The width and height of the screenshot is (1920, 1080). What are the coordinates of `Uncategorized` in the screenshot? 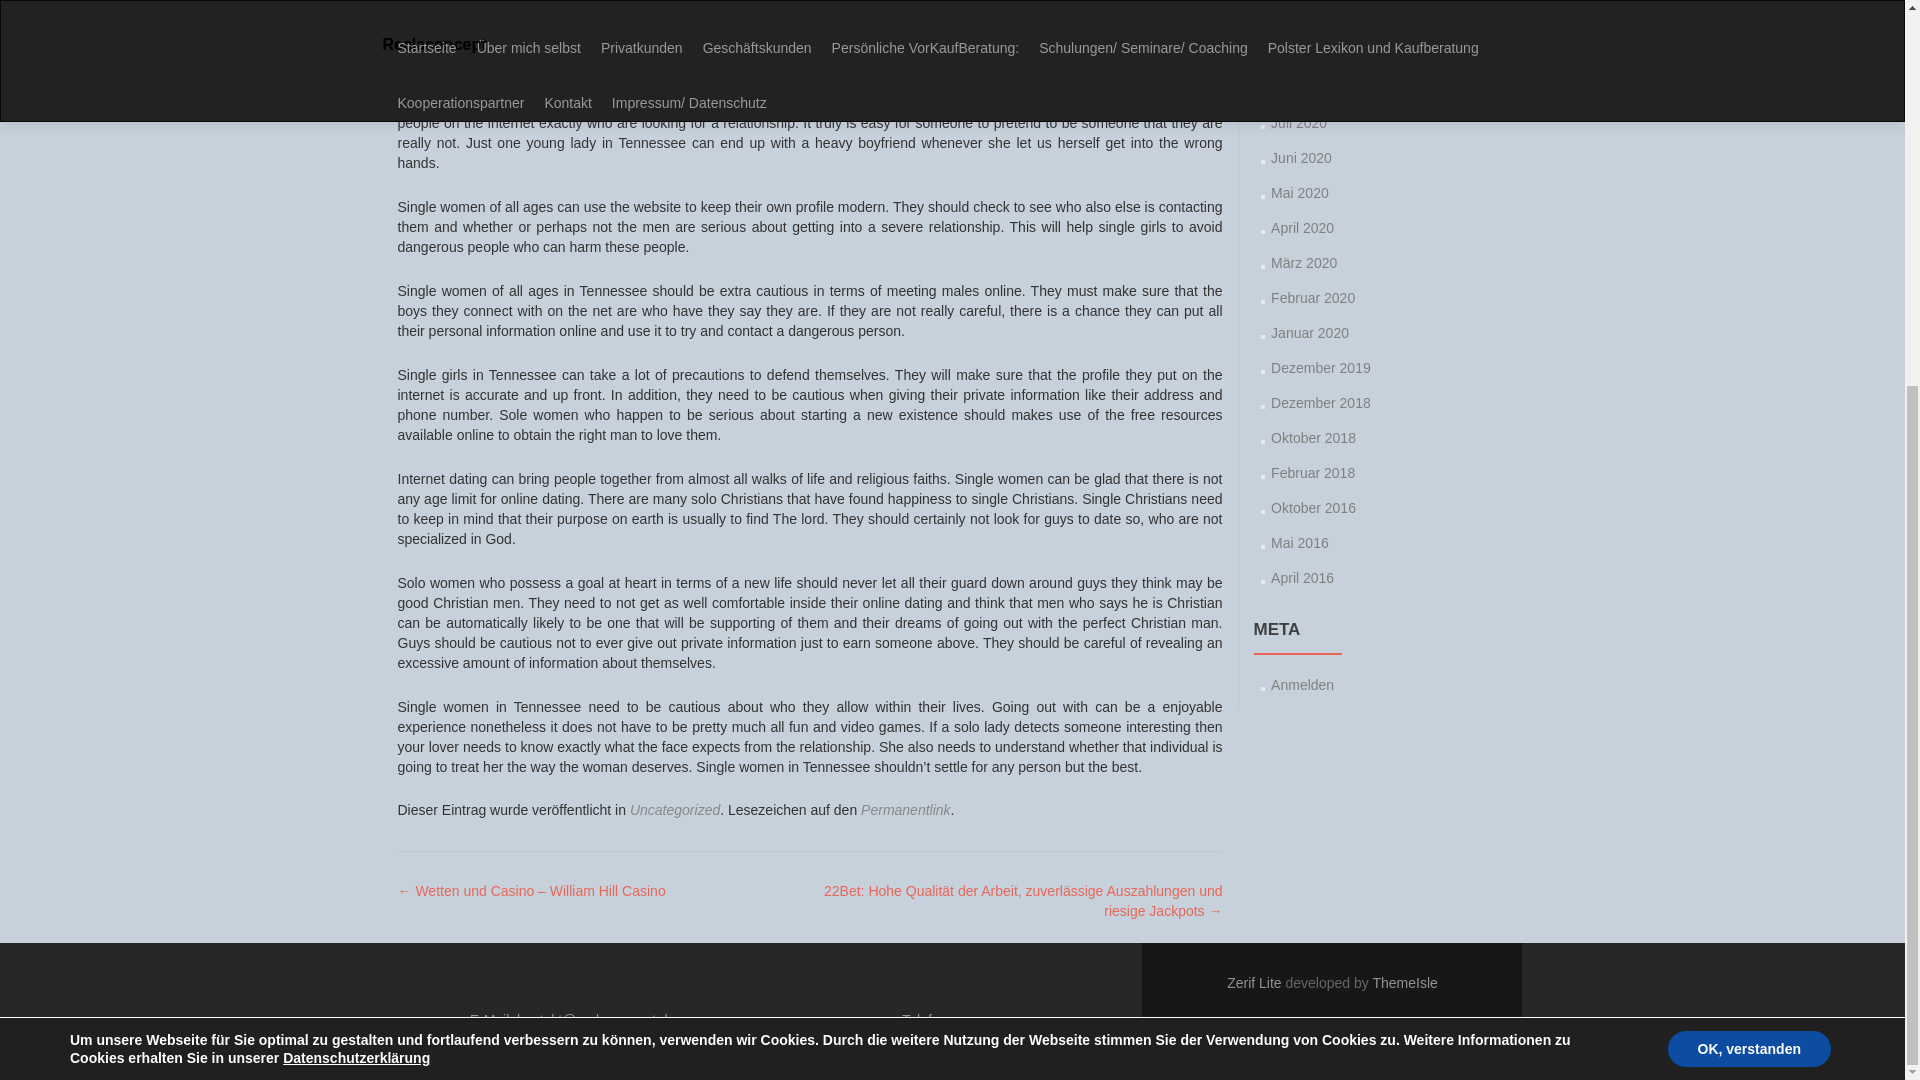 It's located at (674, 810).